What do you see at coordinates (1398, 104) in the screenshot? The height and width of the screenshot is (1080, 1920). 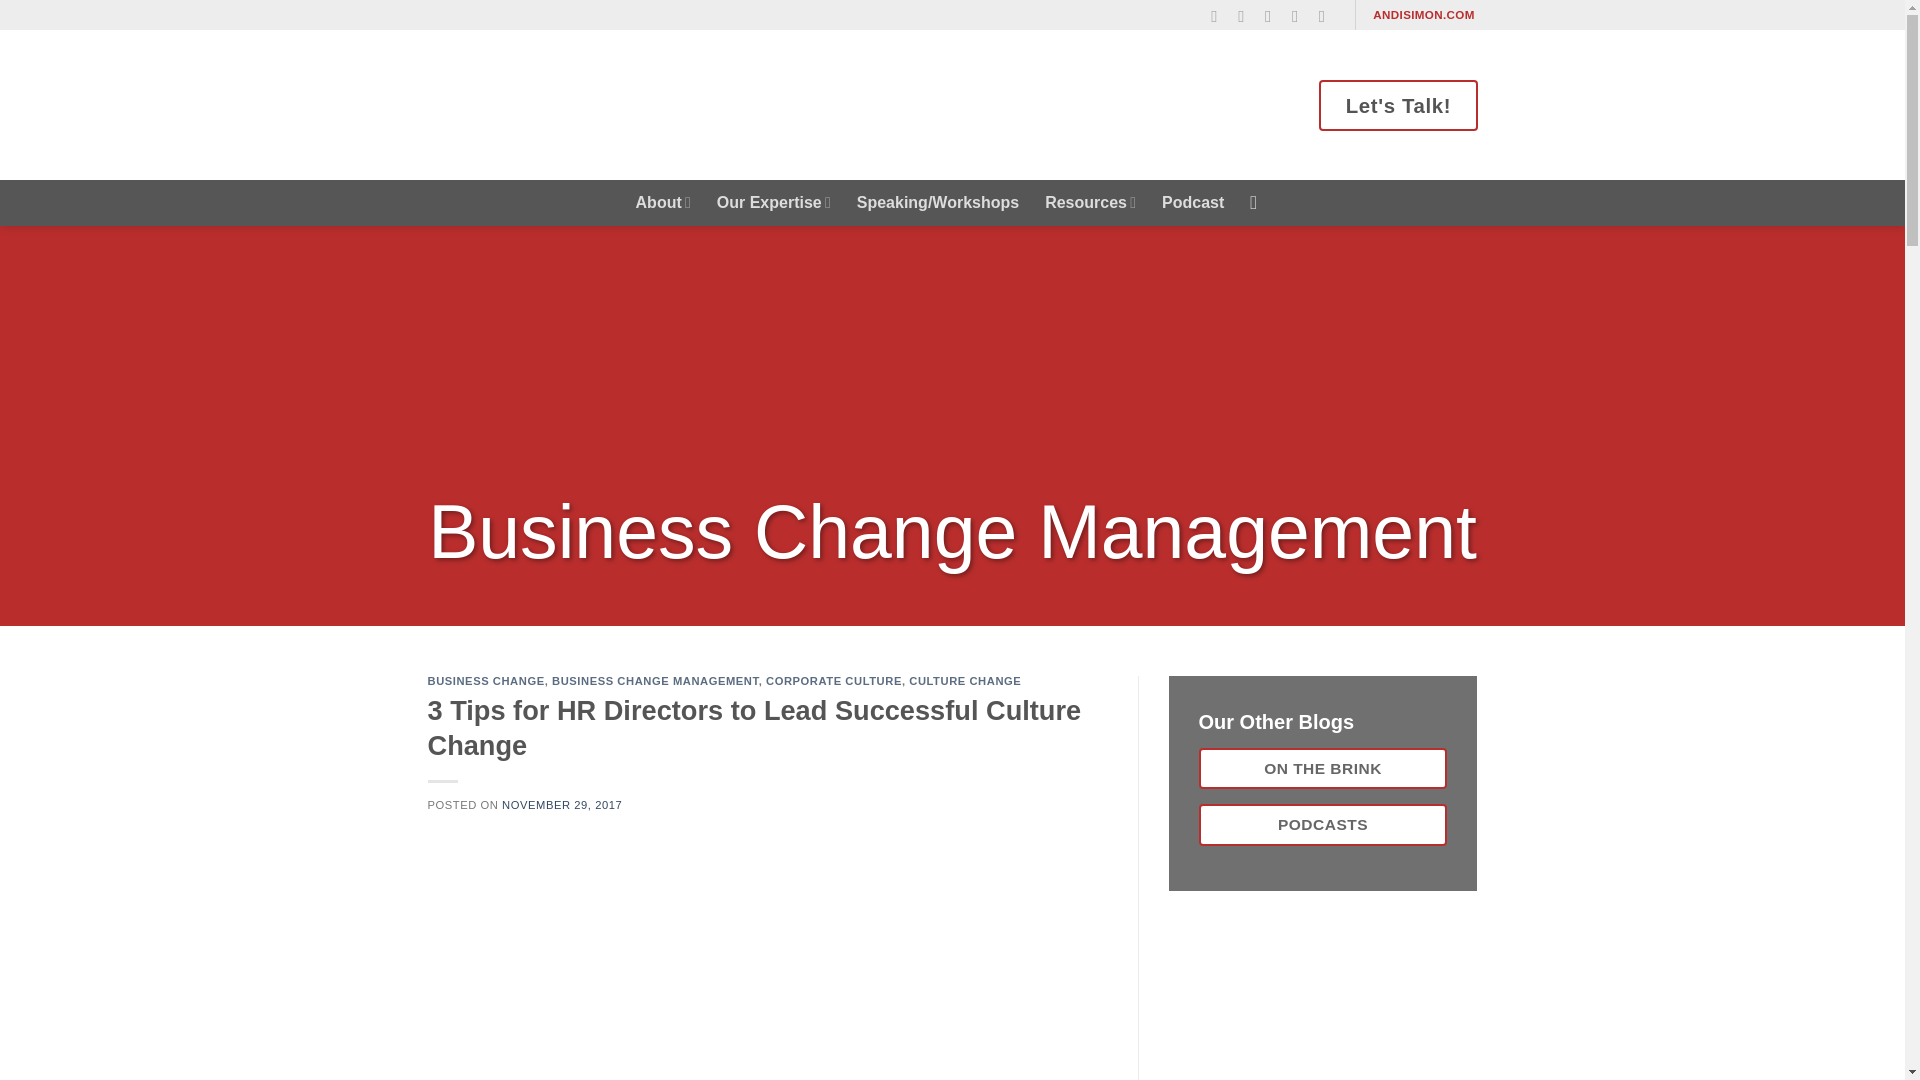 I see `Let's Talk!` at bounding box center [1398, 104].